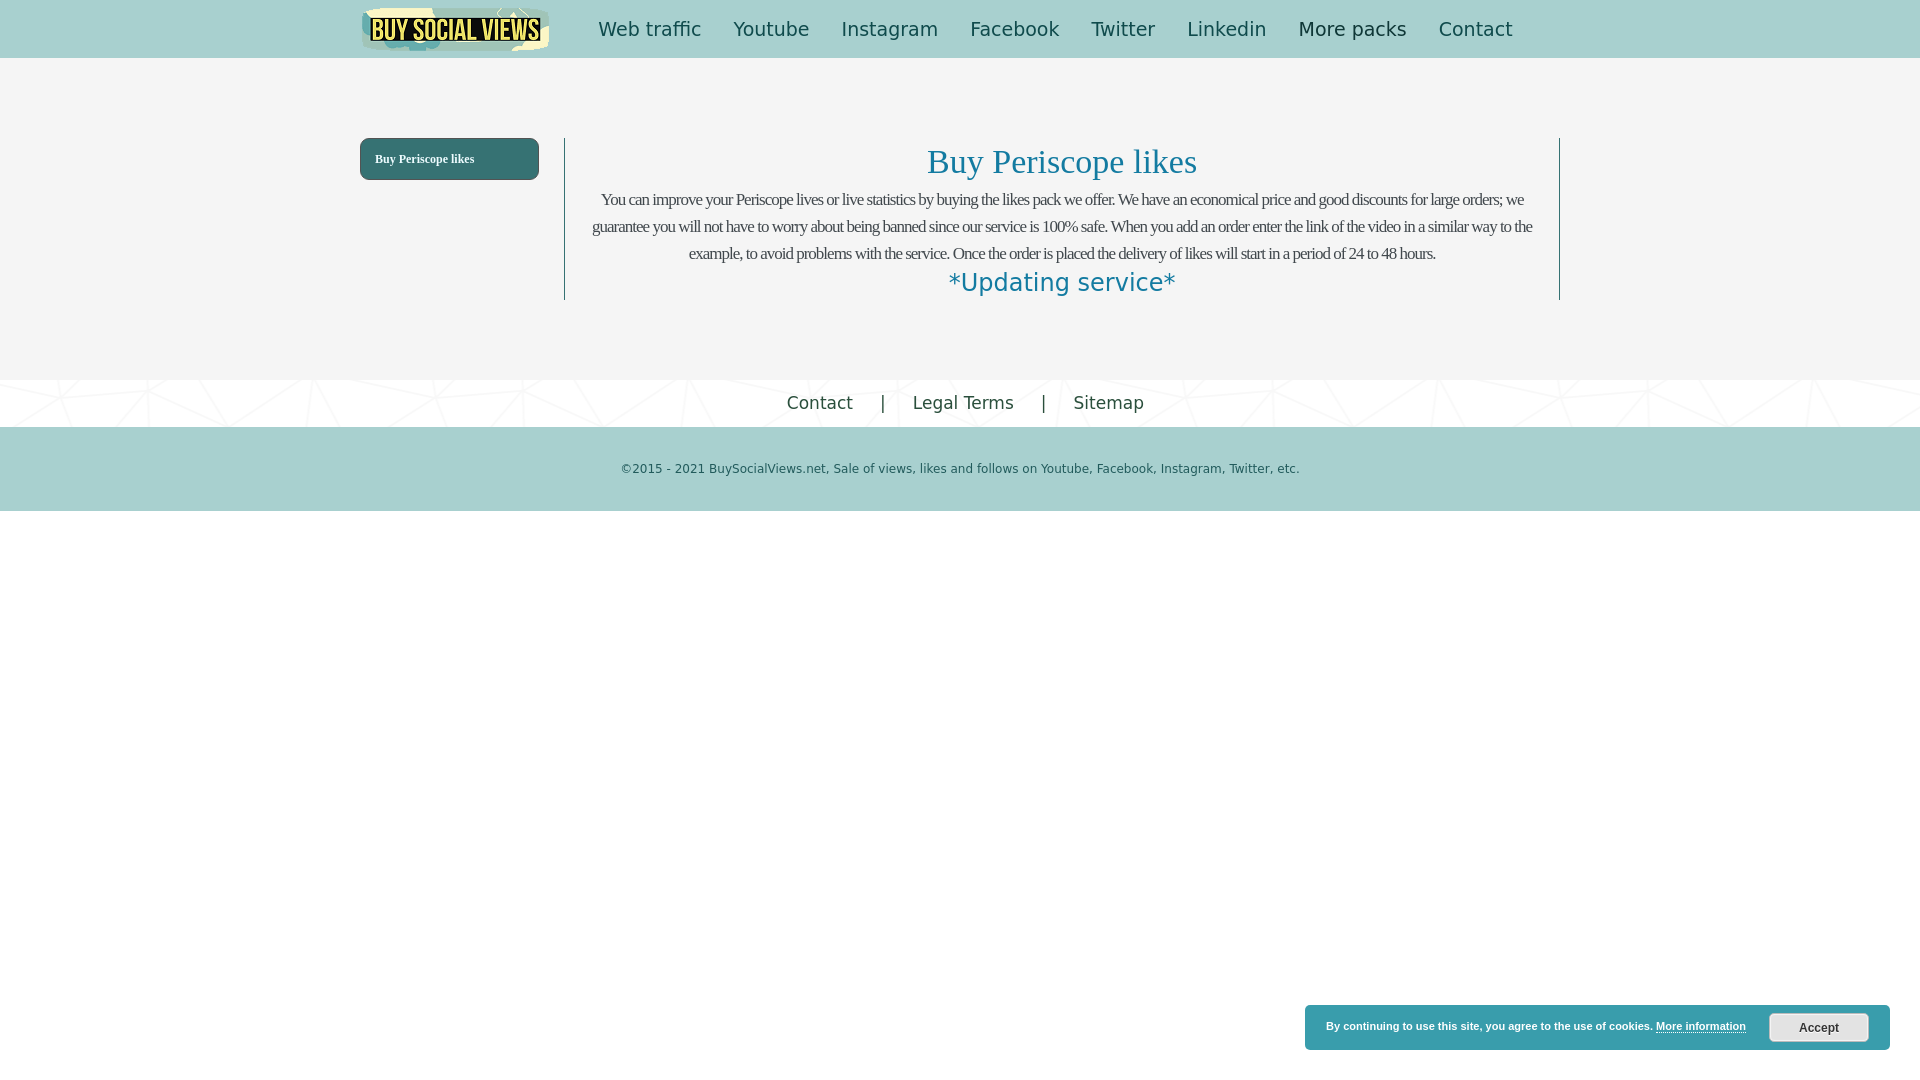 The height and width of the screenshot is (1080, 1920). What do you see at coordinates (1123, 29) in the screenshot?
I see `Twitter` at bounding box center [1123, 29].